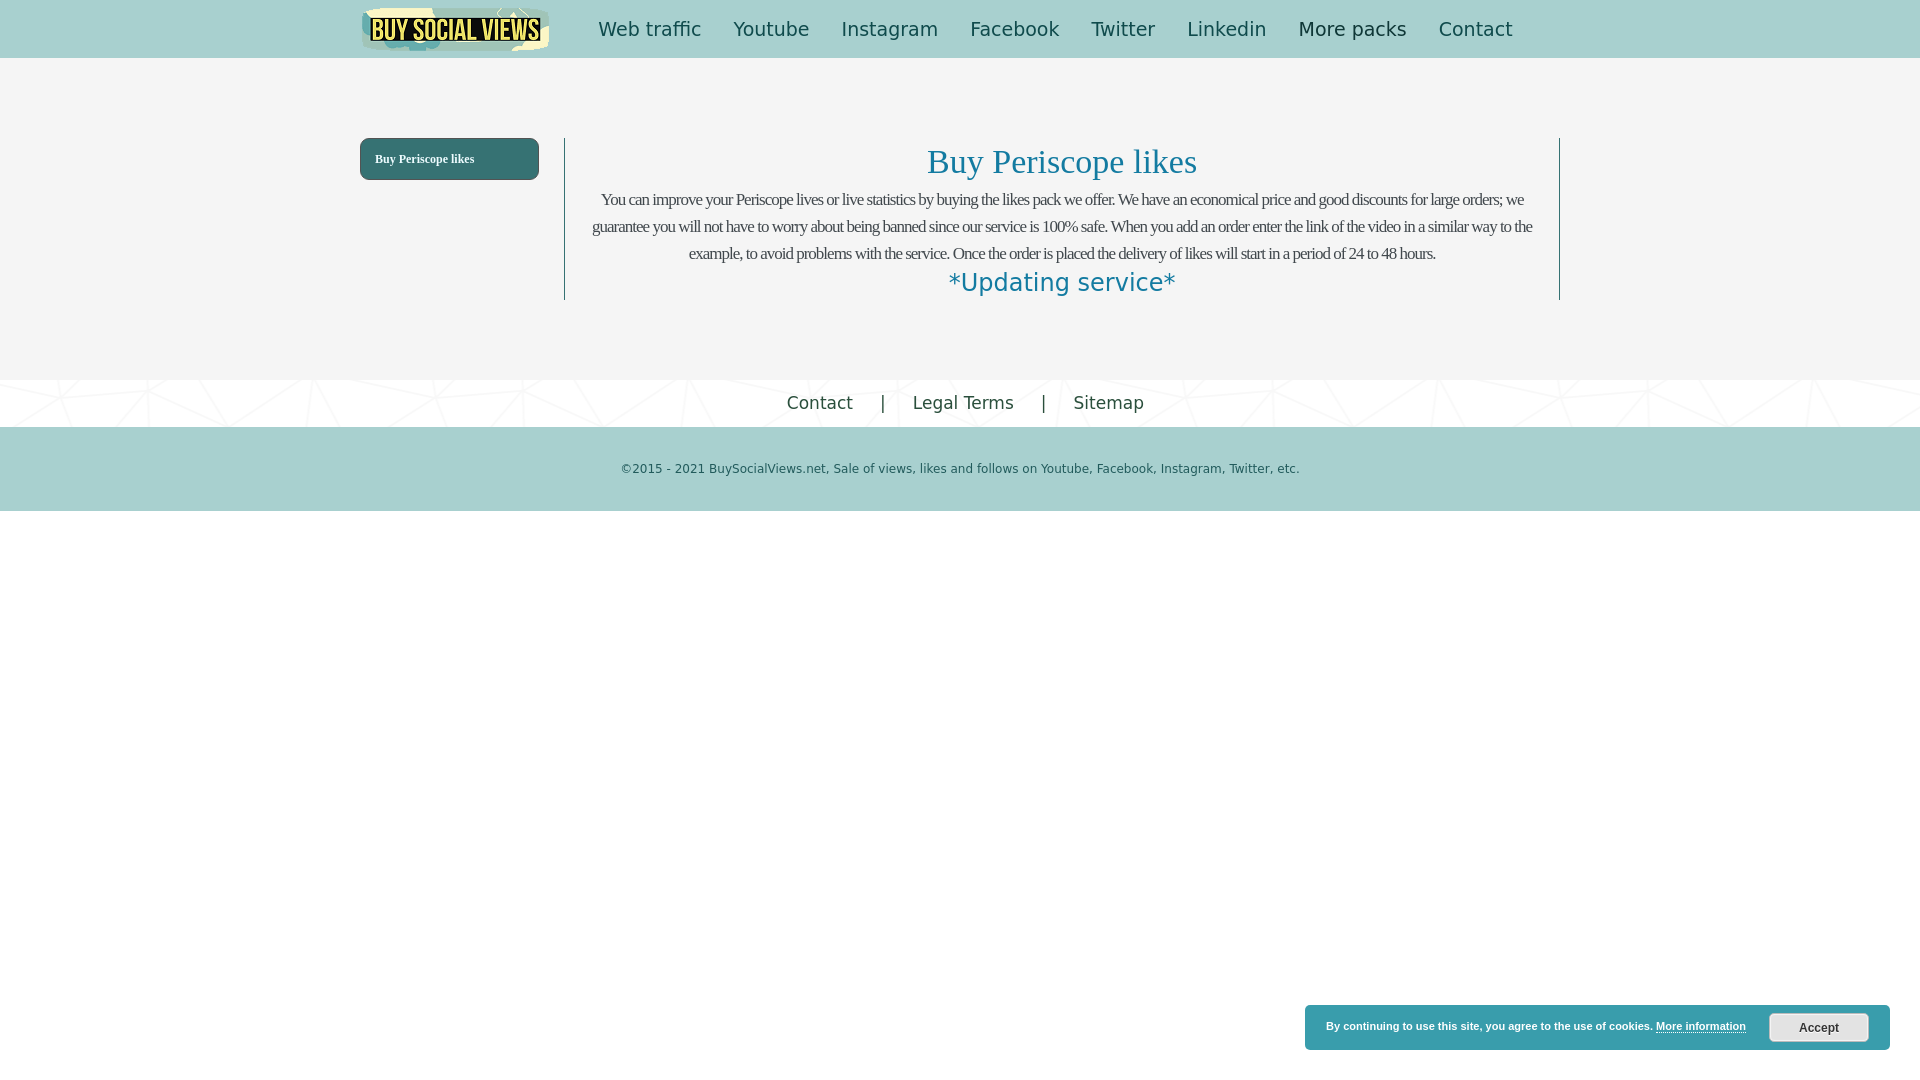 The height and width of the screenshot is (1080, 1920). What do you see at coordinates (1123, 29) in the screenshot?
I see `Twitter` at bounding box center [1123, 29].